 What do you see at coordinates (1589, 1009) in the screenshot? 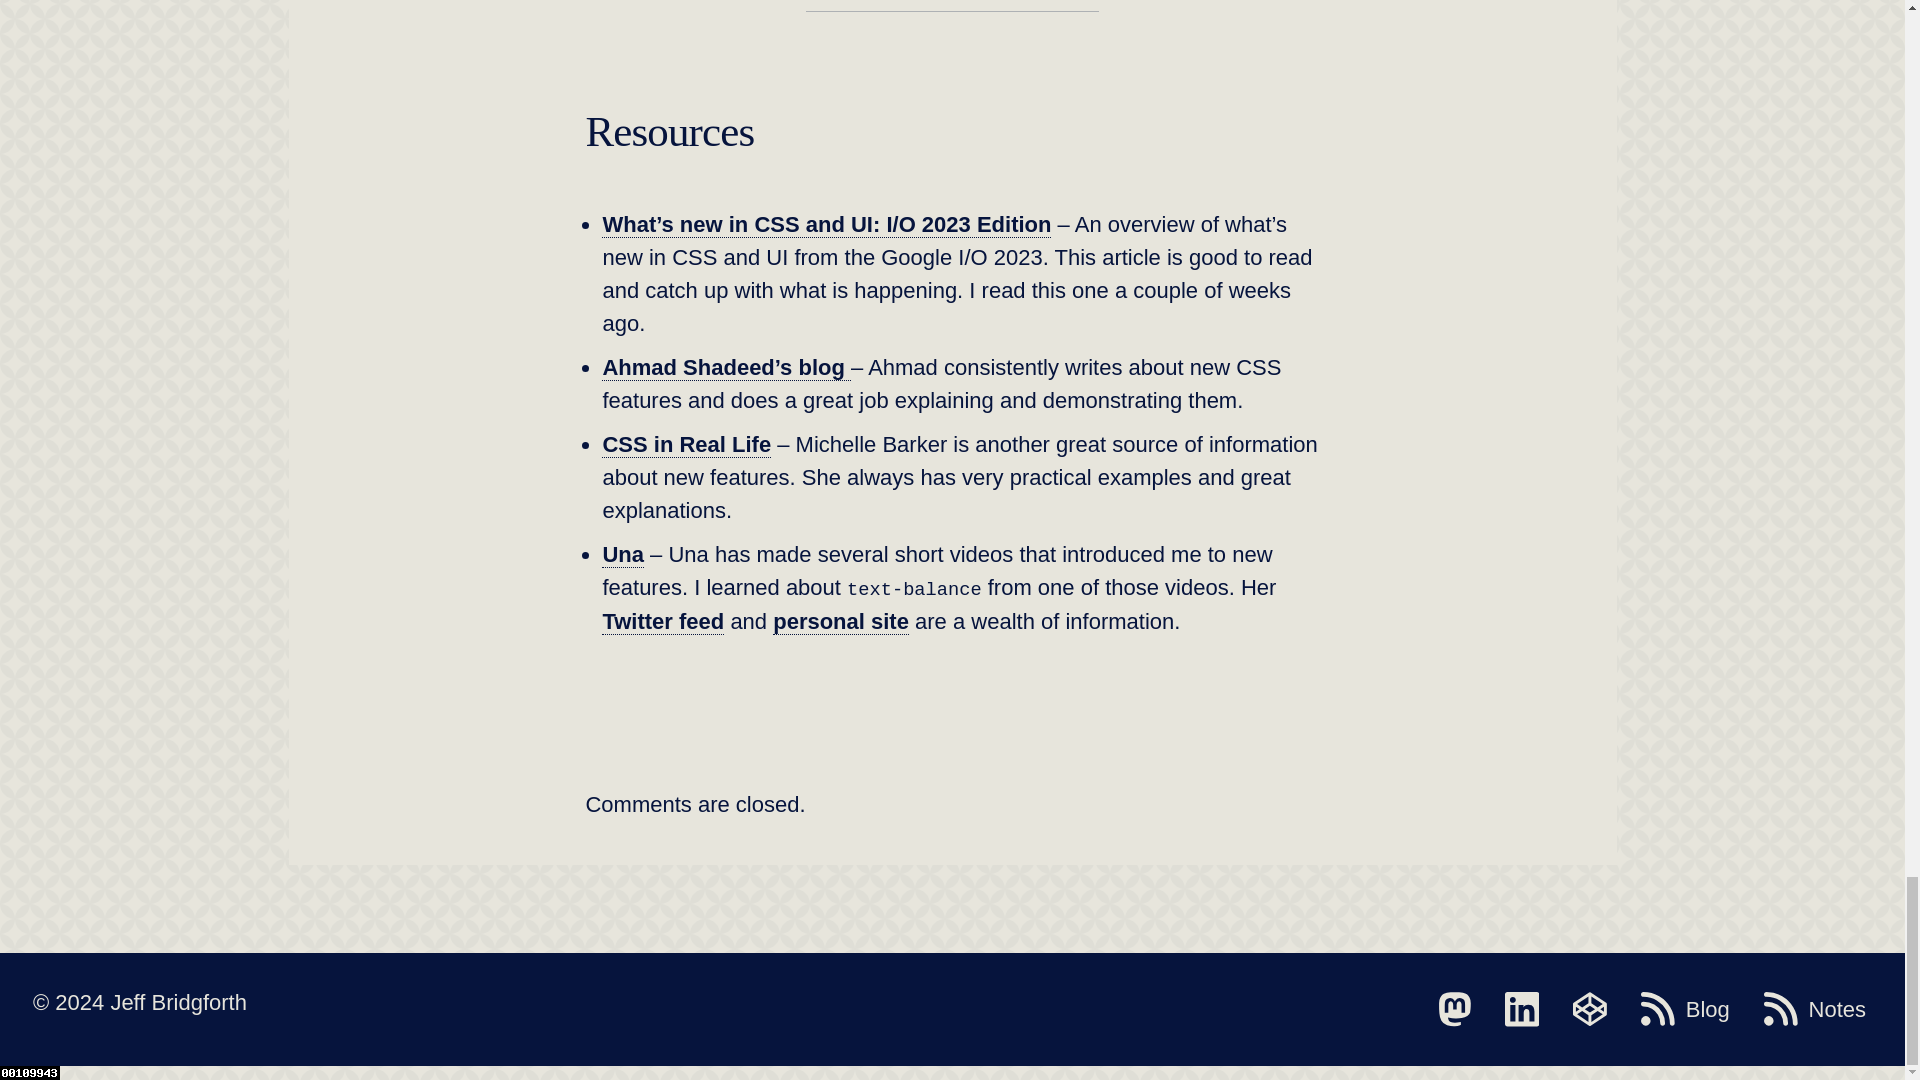
I see `Codepen` at bounding box center [1589, 1009].